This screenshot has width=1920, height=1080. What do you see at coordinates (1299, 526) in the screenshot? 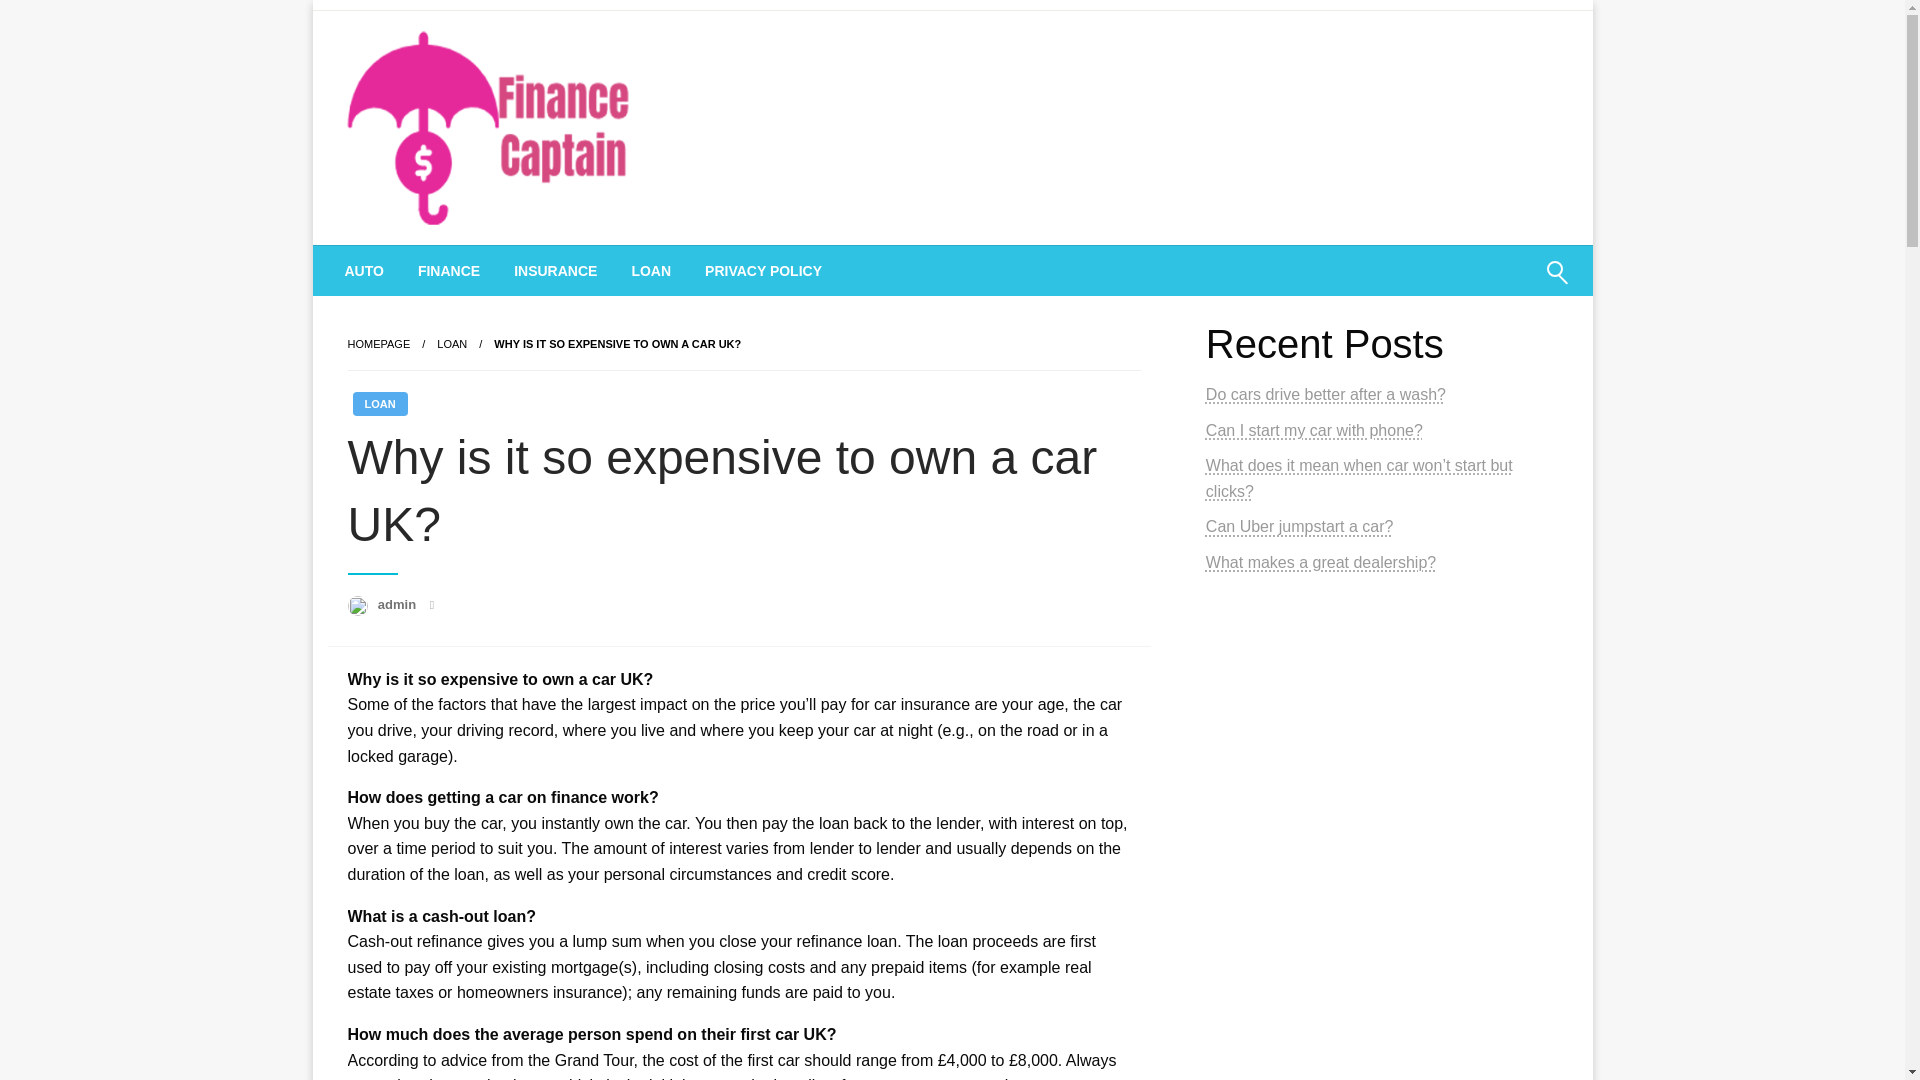
I see `Can Uber jumpstart a car?` at bounding box center [1299, 526].